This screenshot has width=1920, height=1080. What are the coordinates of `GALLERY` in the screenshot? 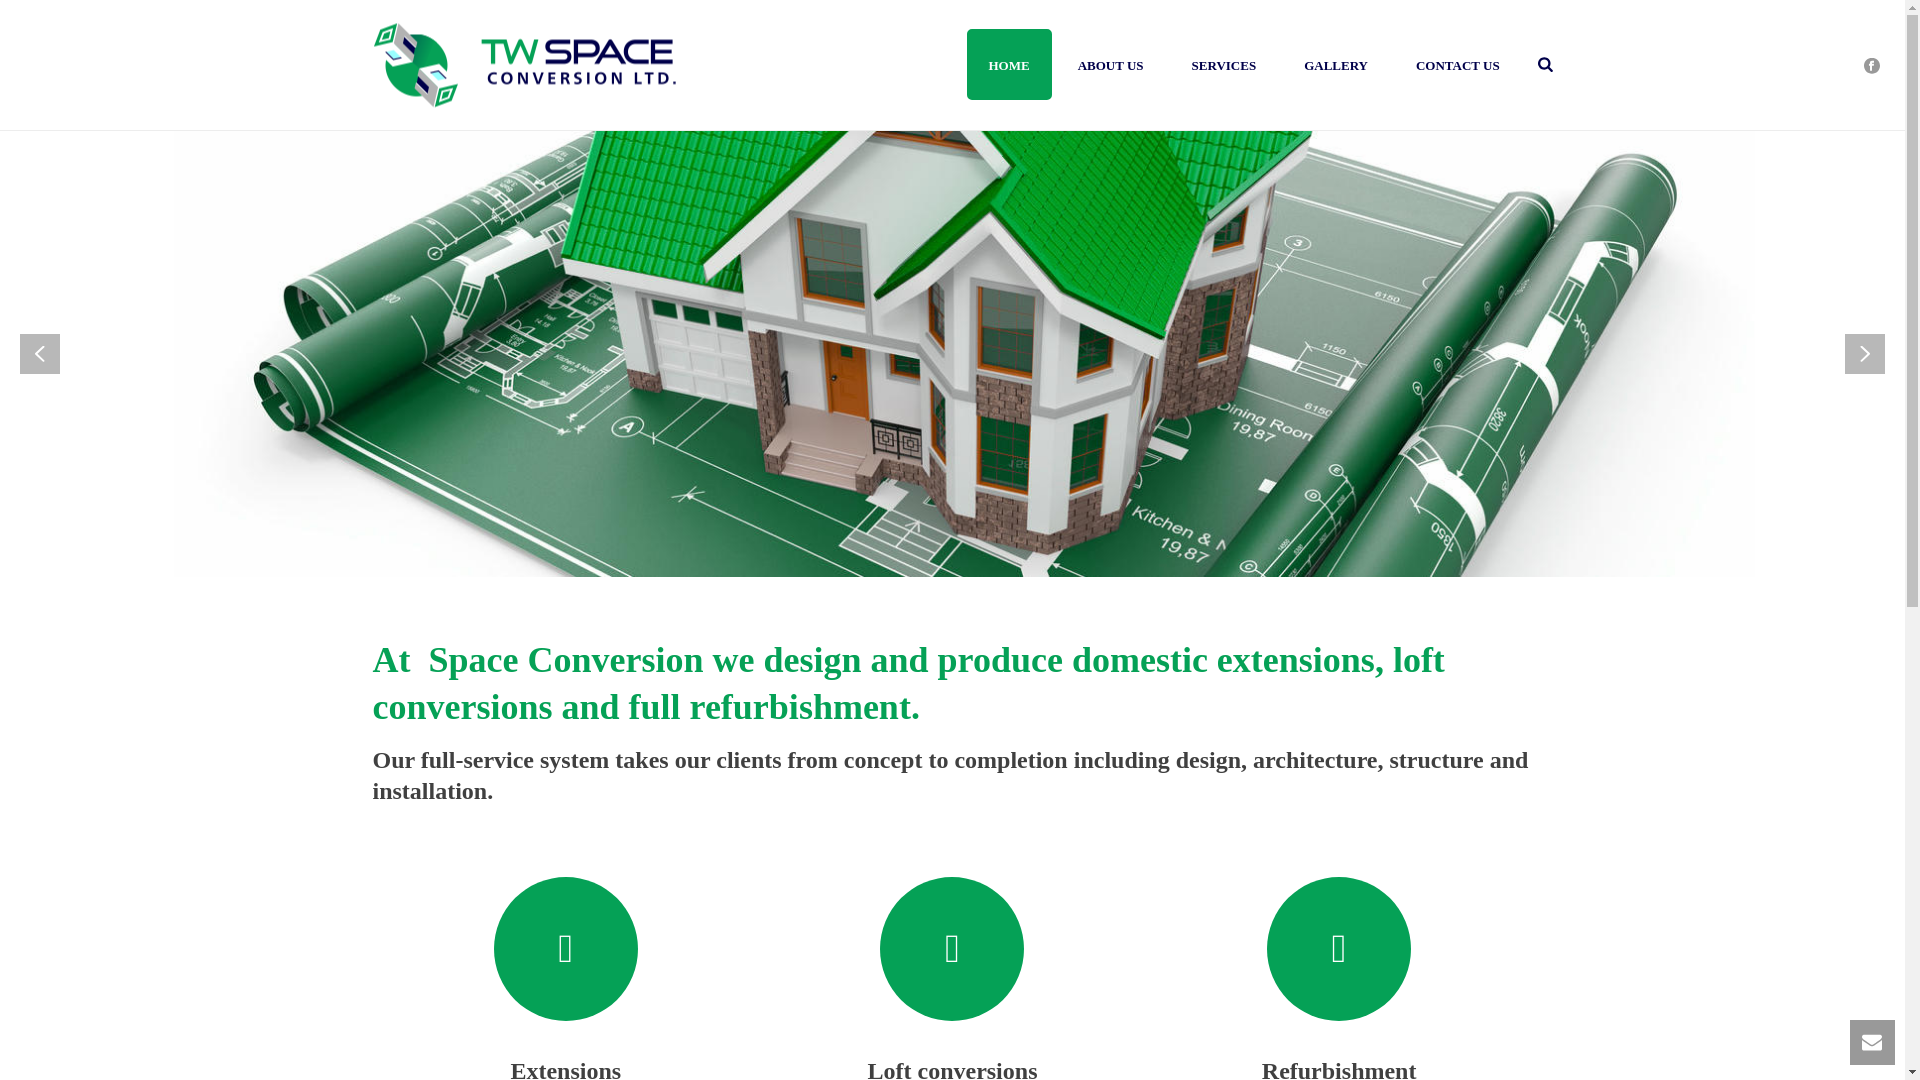 It's located at (1336, 64).